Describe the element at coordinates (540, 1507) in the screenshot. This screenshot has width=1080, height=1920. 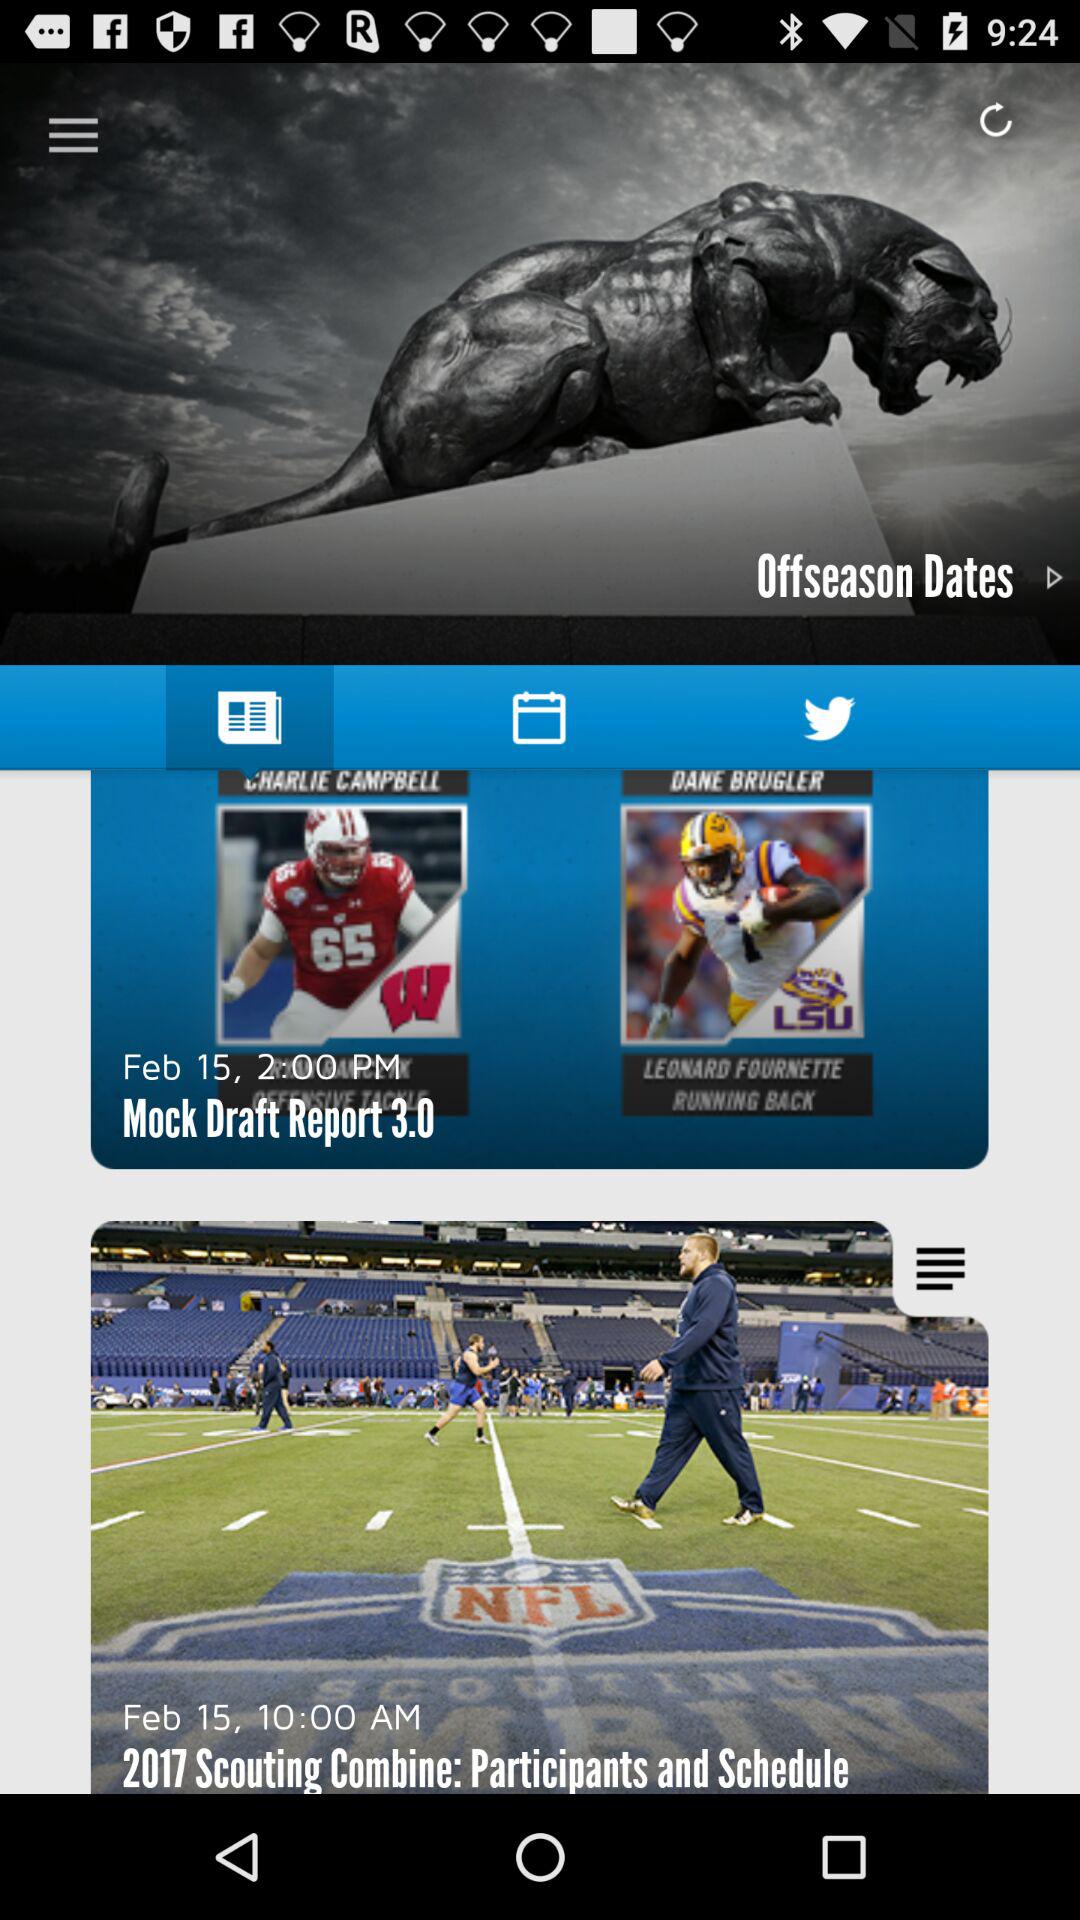
I see `go to the image present at bottom` at that location.